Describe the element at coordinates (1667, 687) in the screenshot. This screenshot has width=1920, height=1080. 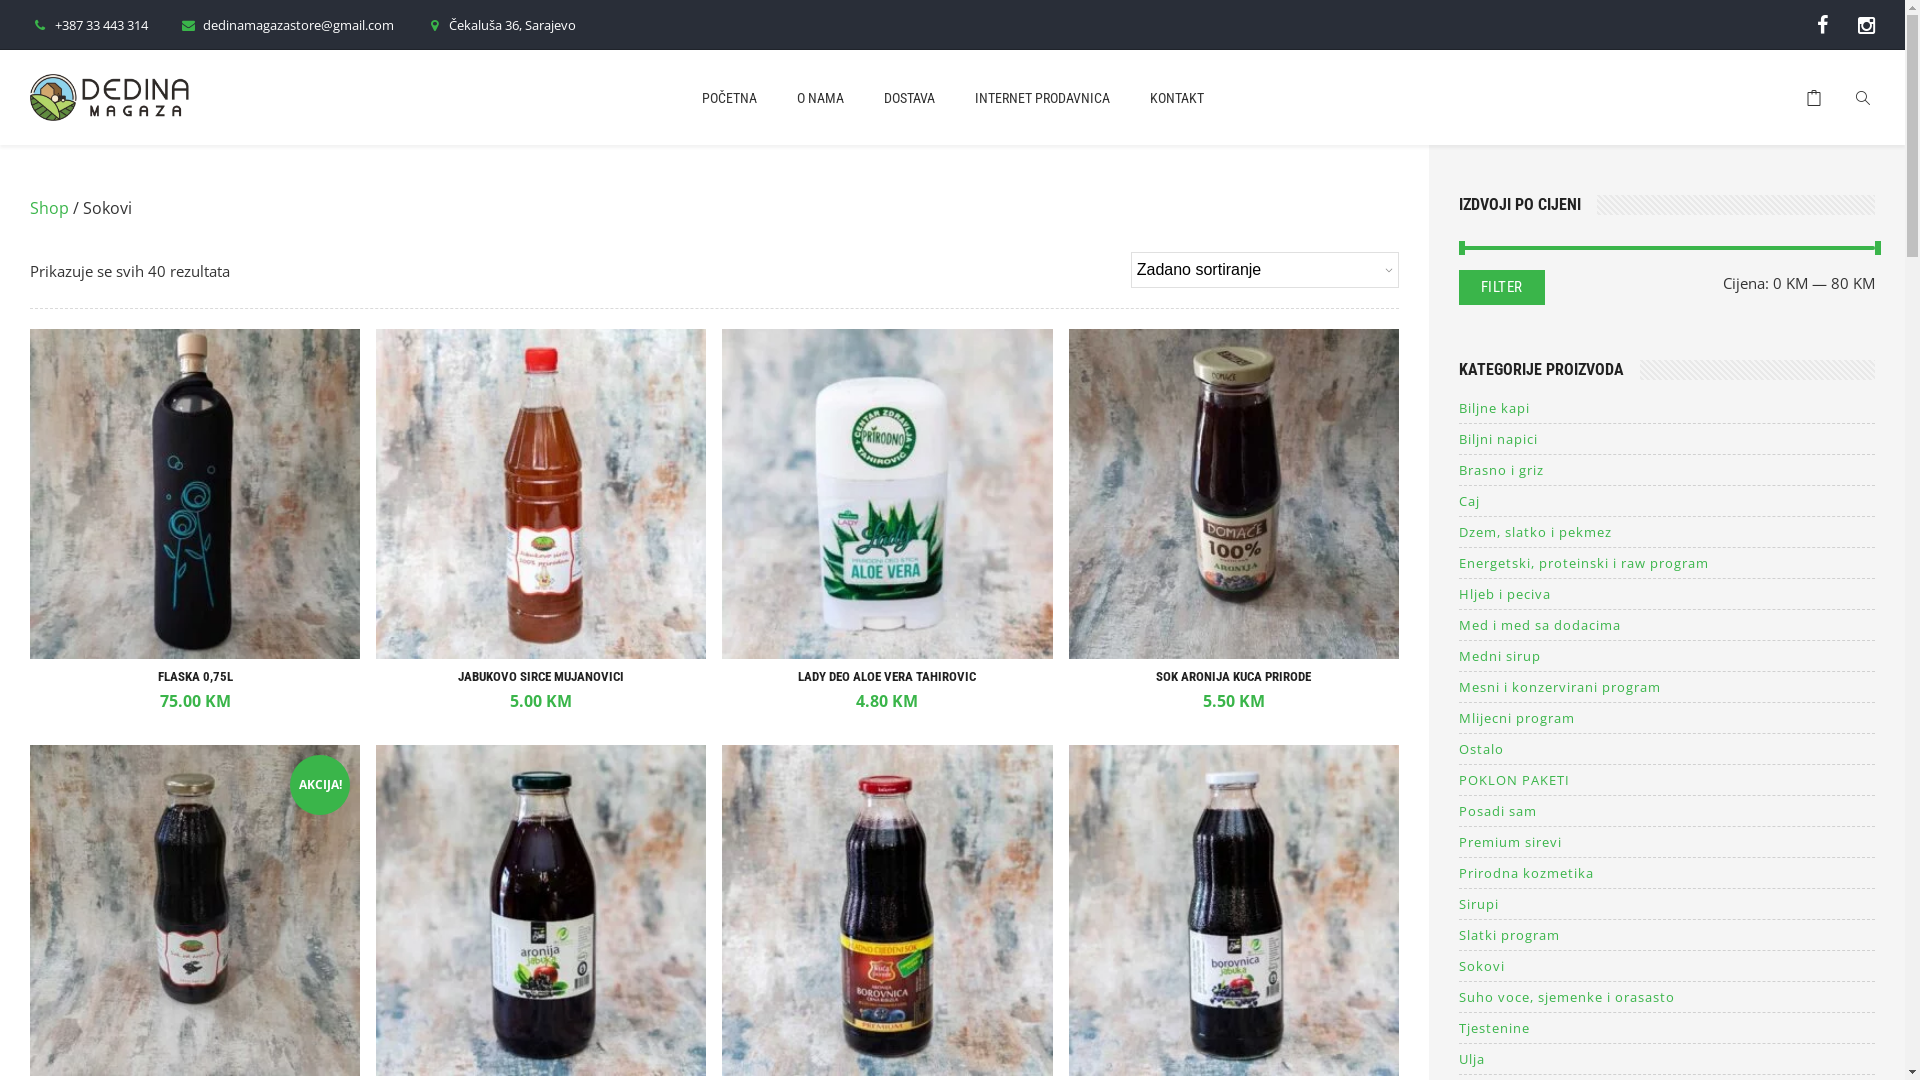
I see `Mesni i konzervirani program` at that location.